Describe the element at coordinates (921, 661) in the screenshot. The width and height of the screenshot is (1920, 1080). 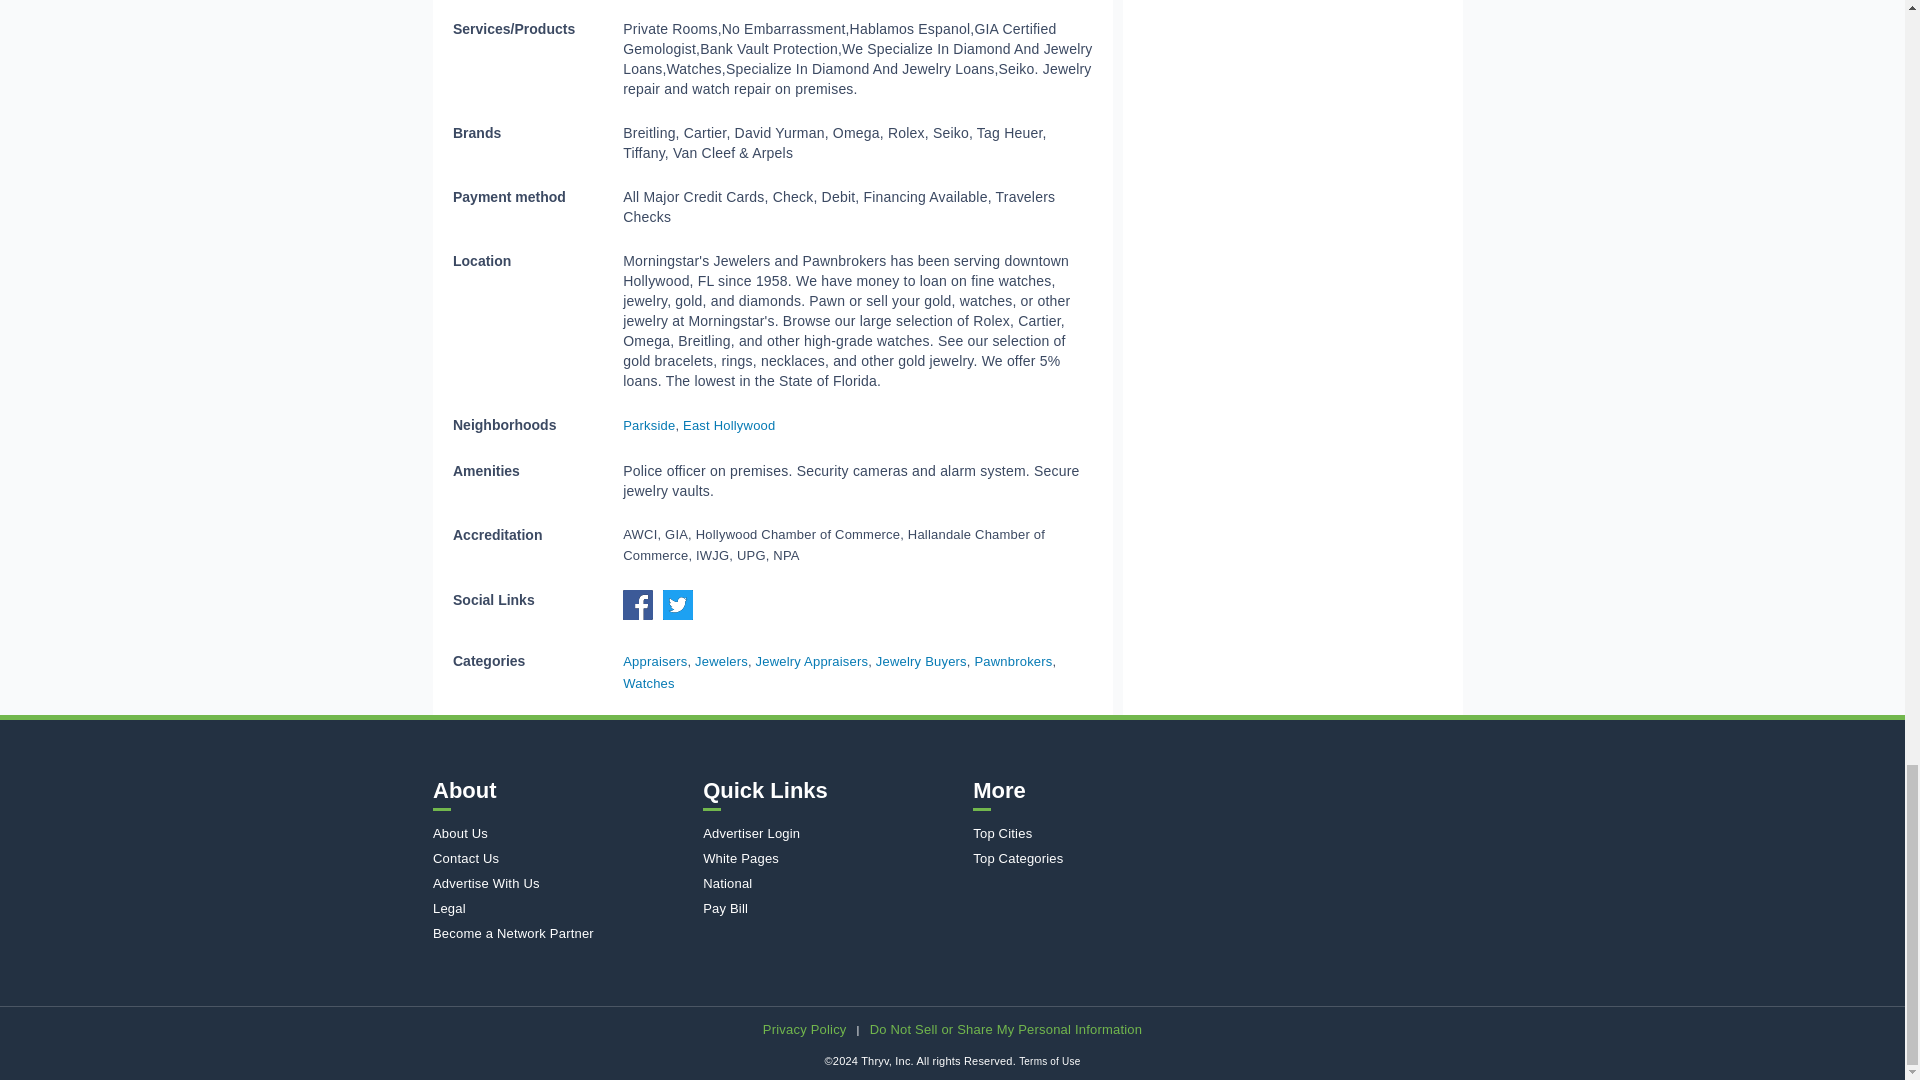
I see `Jewelry Buyers` at that location.